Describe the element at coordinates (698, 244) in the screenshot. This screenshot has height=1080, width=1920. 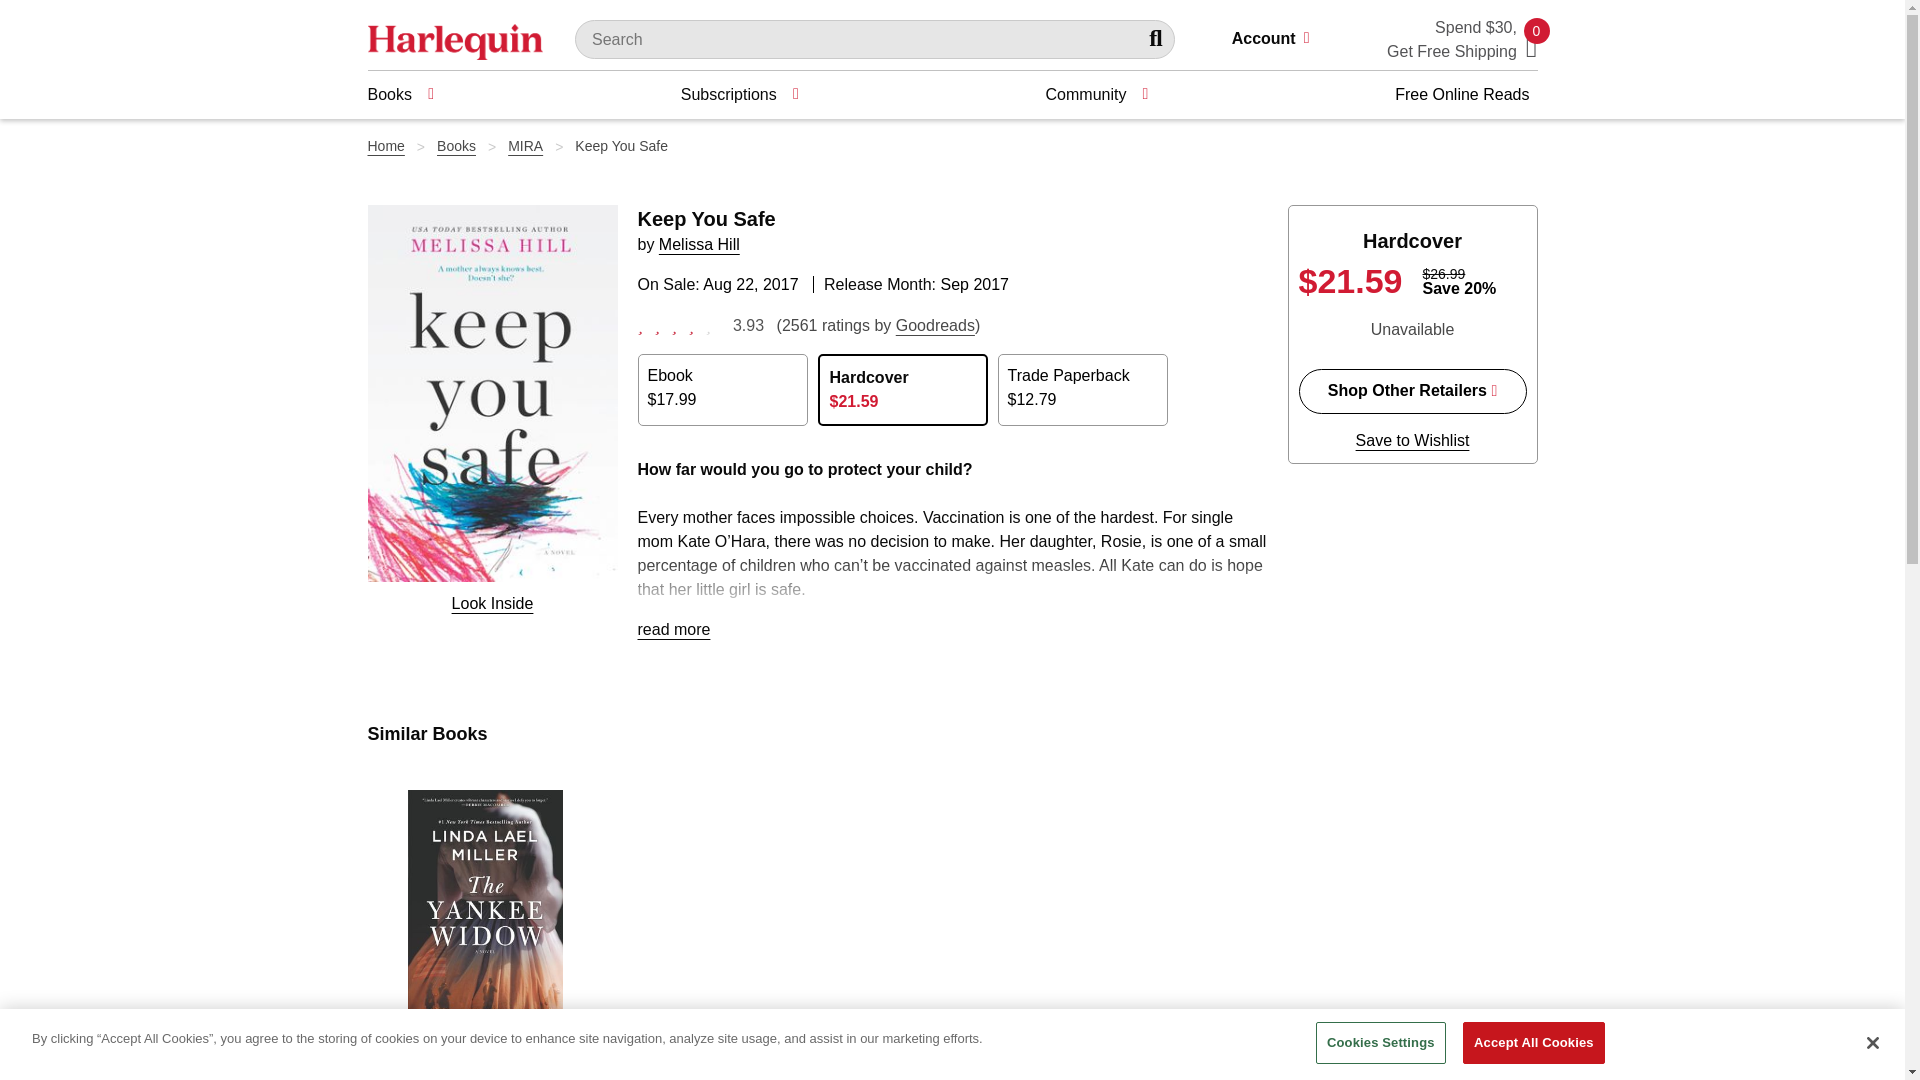
I see `Search for other content by Melissa Hill` at that location.